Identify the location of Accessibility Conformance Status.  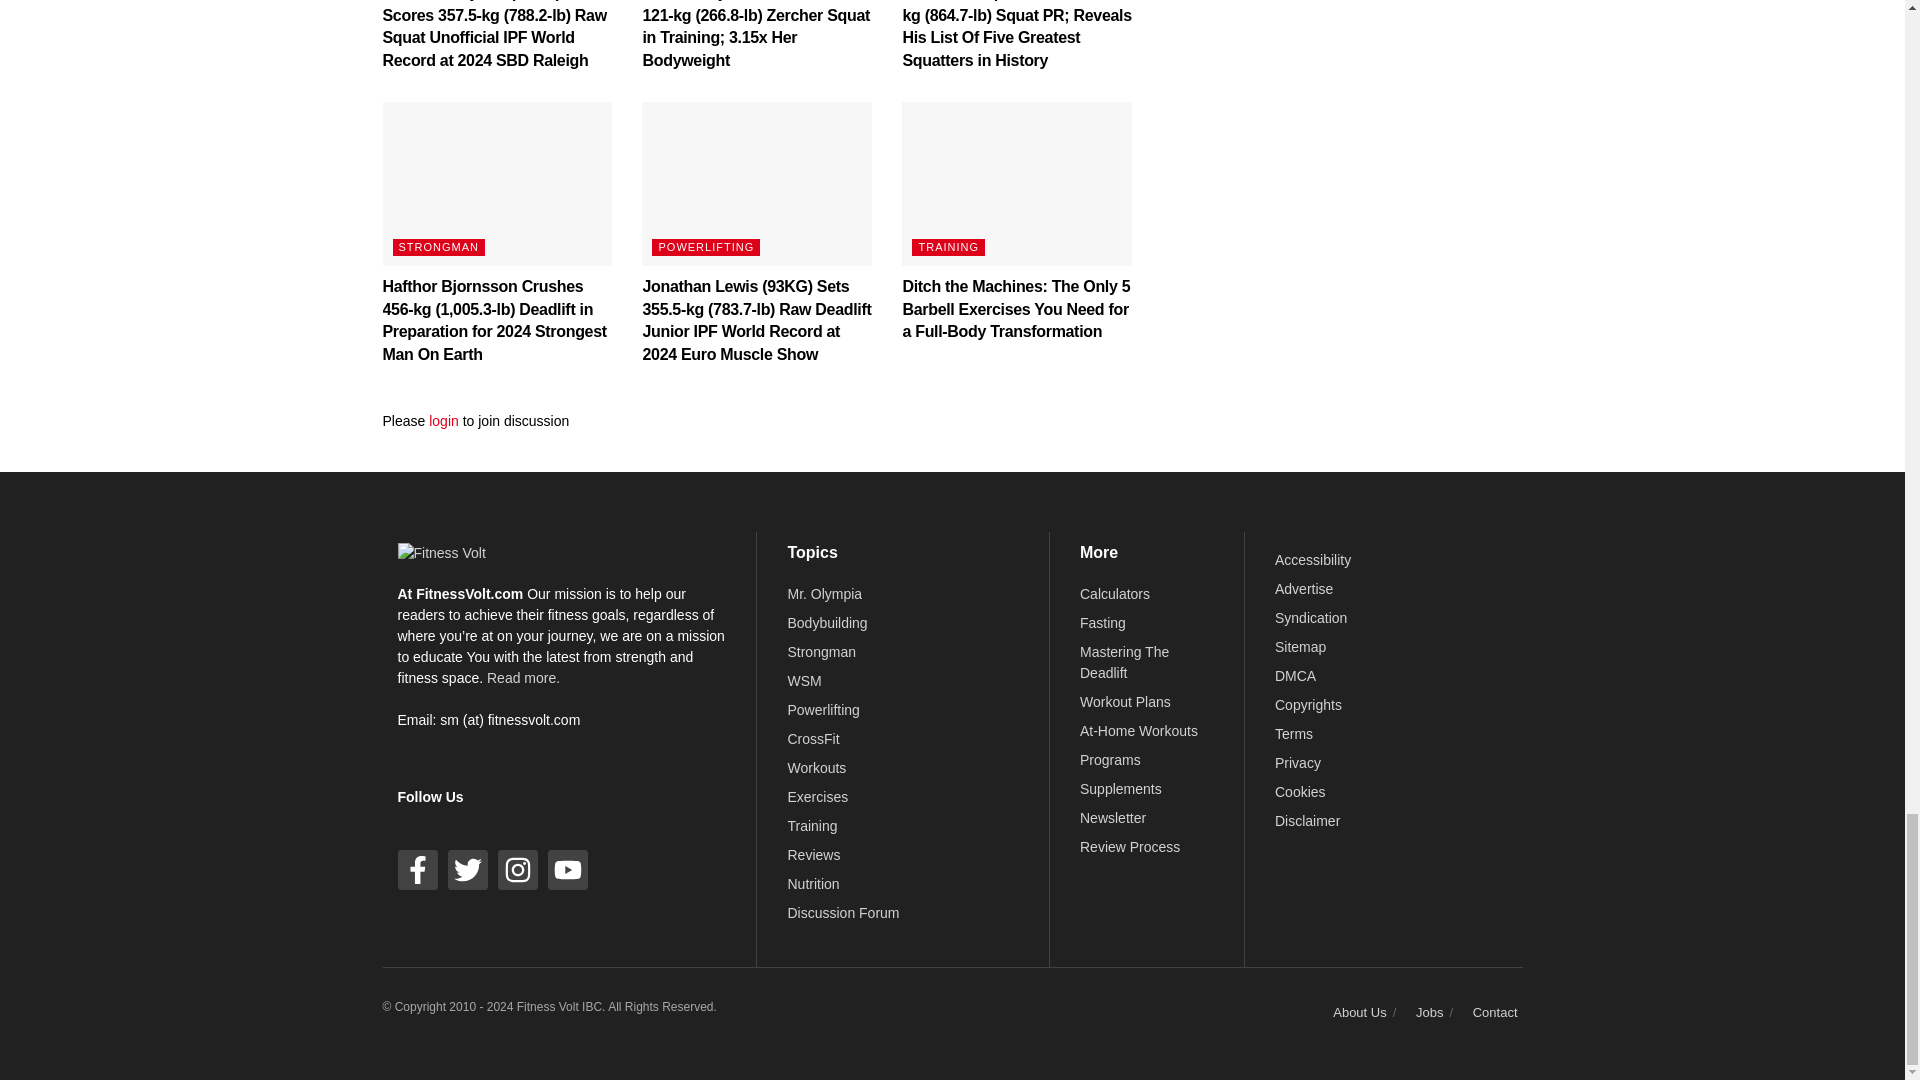
(1312, 560).